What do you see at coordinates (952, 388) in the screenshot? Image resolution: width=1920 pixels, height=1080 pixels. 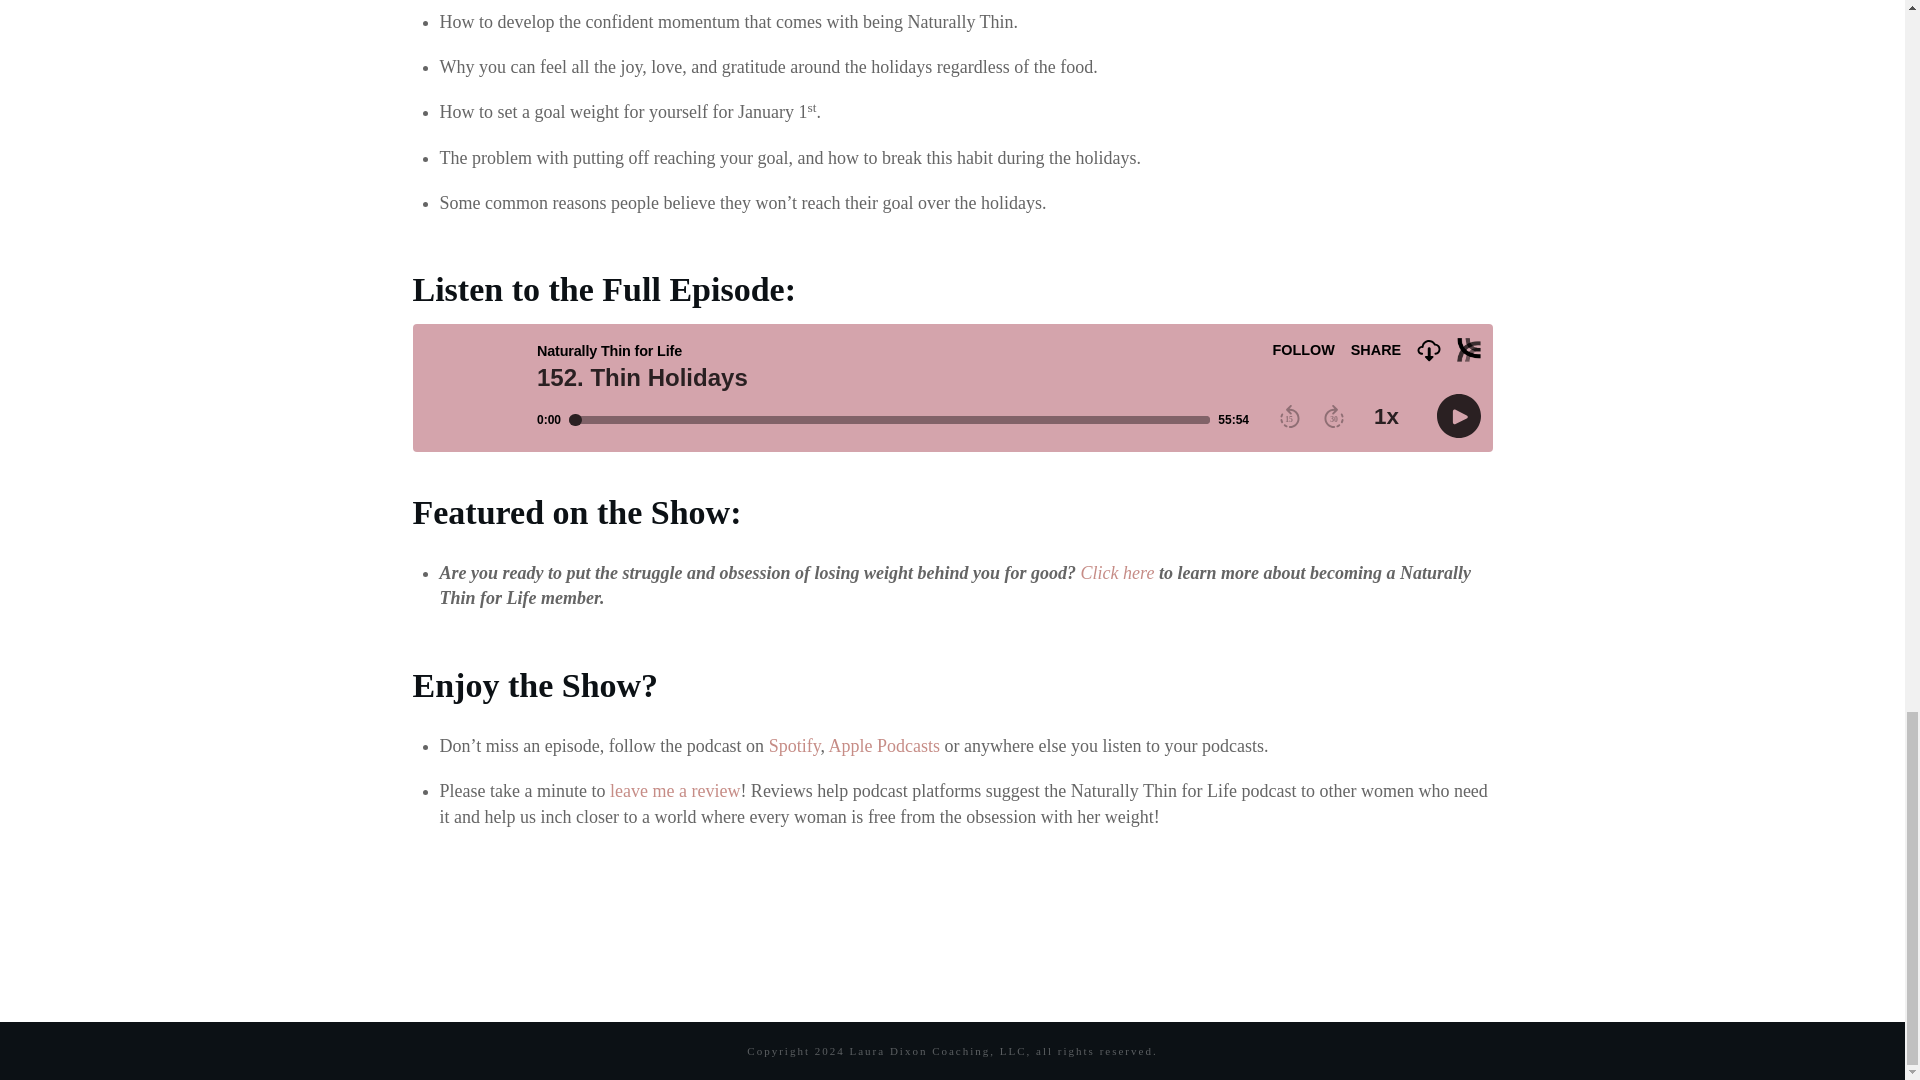 I see `Embed Player` at bounding box center [952, 388].